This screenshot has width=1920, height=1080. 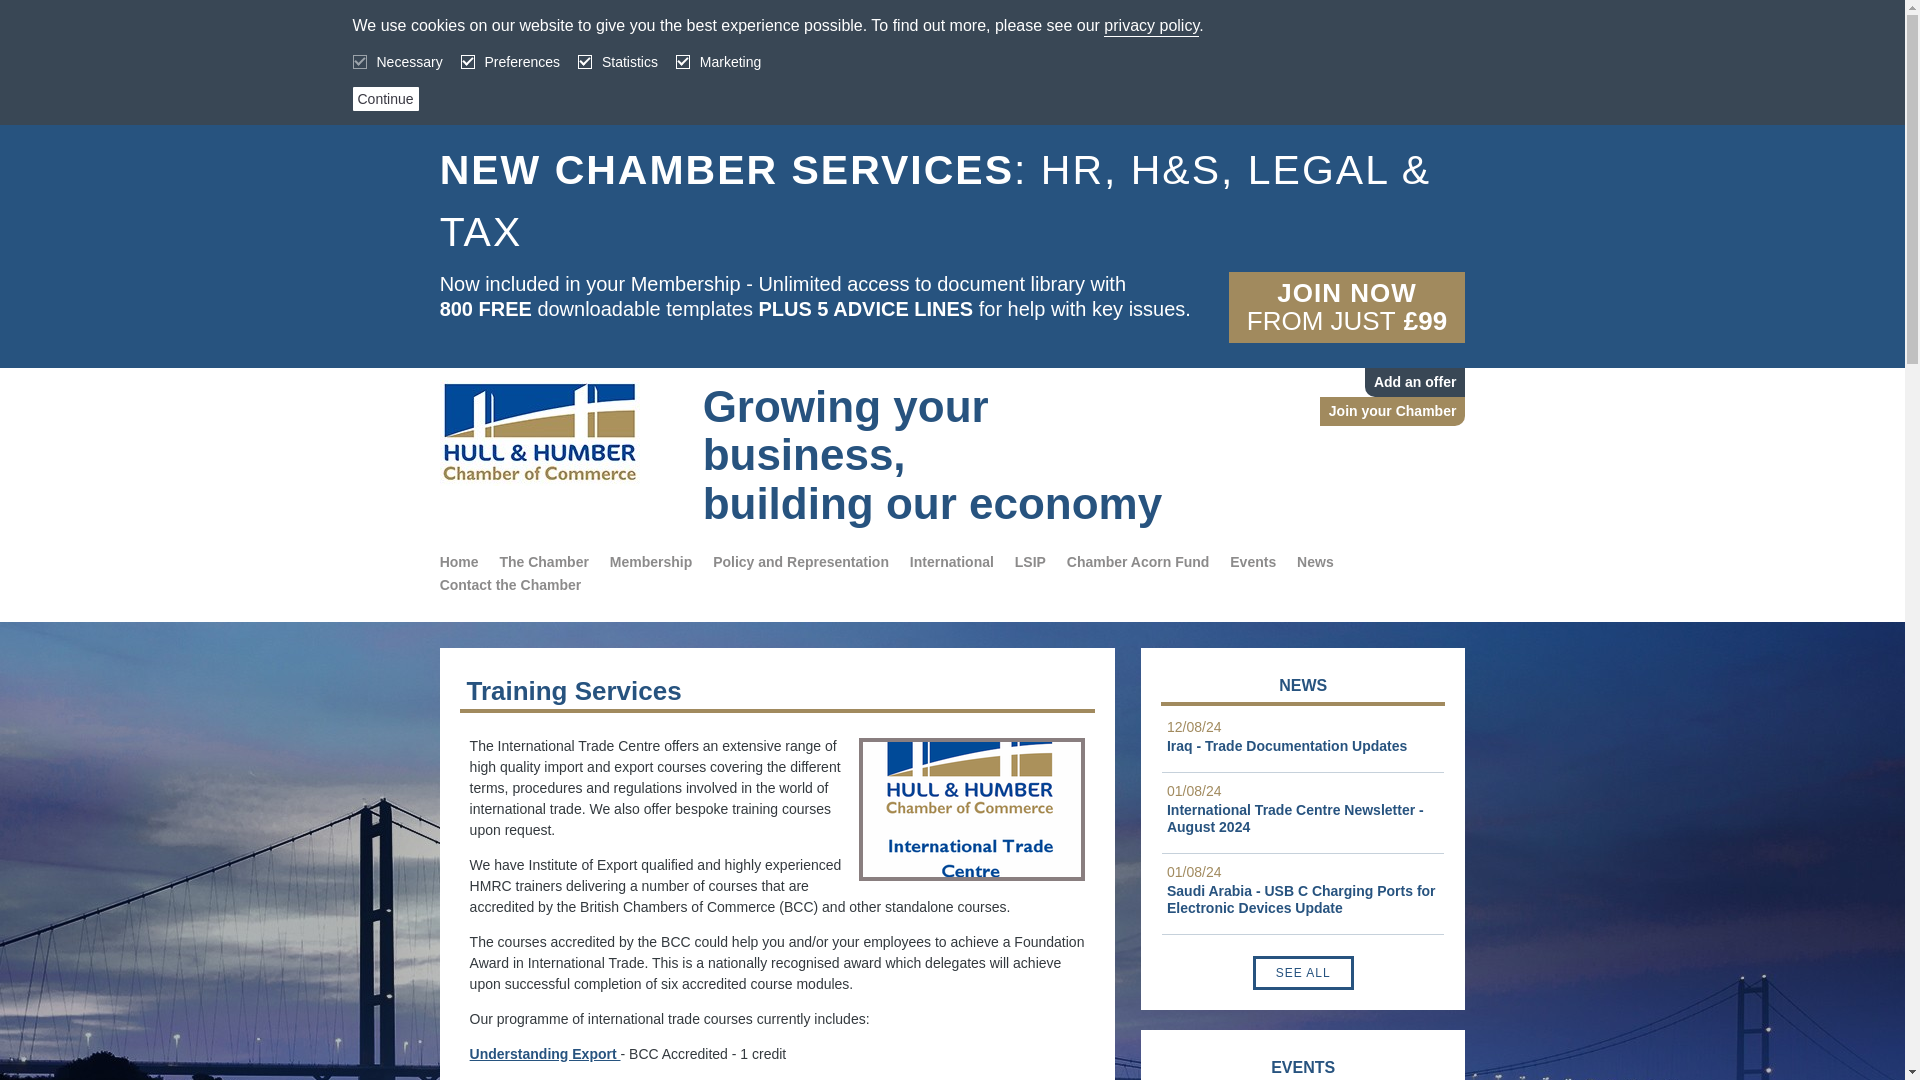 What do you see at coordinates (1414, 382) in the screenshot?
I see `Add an offer` at bounding box center [1414, 382].